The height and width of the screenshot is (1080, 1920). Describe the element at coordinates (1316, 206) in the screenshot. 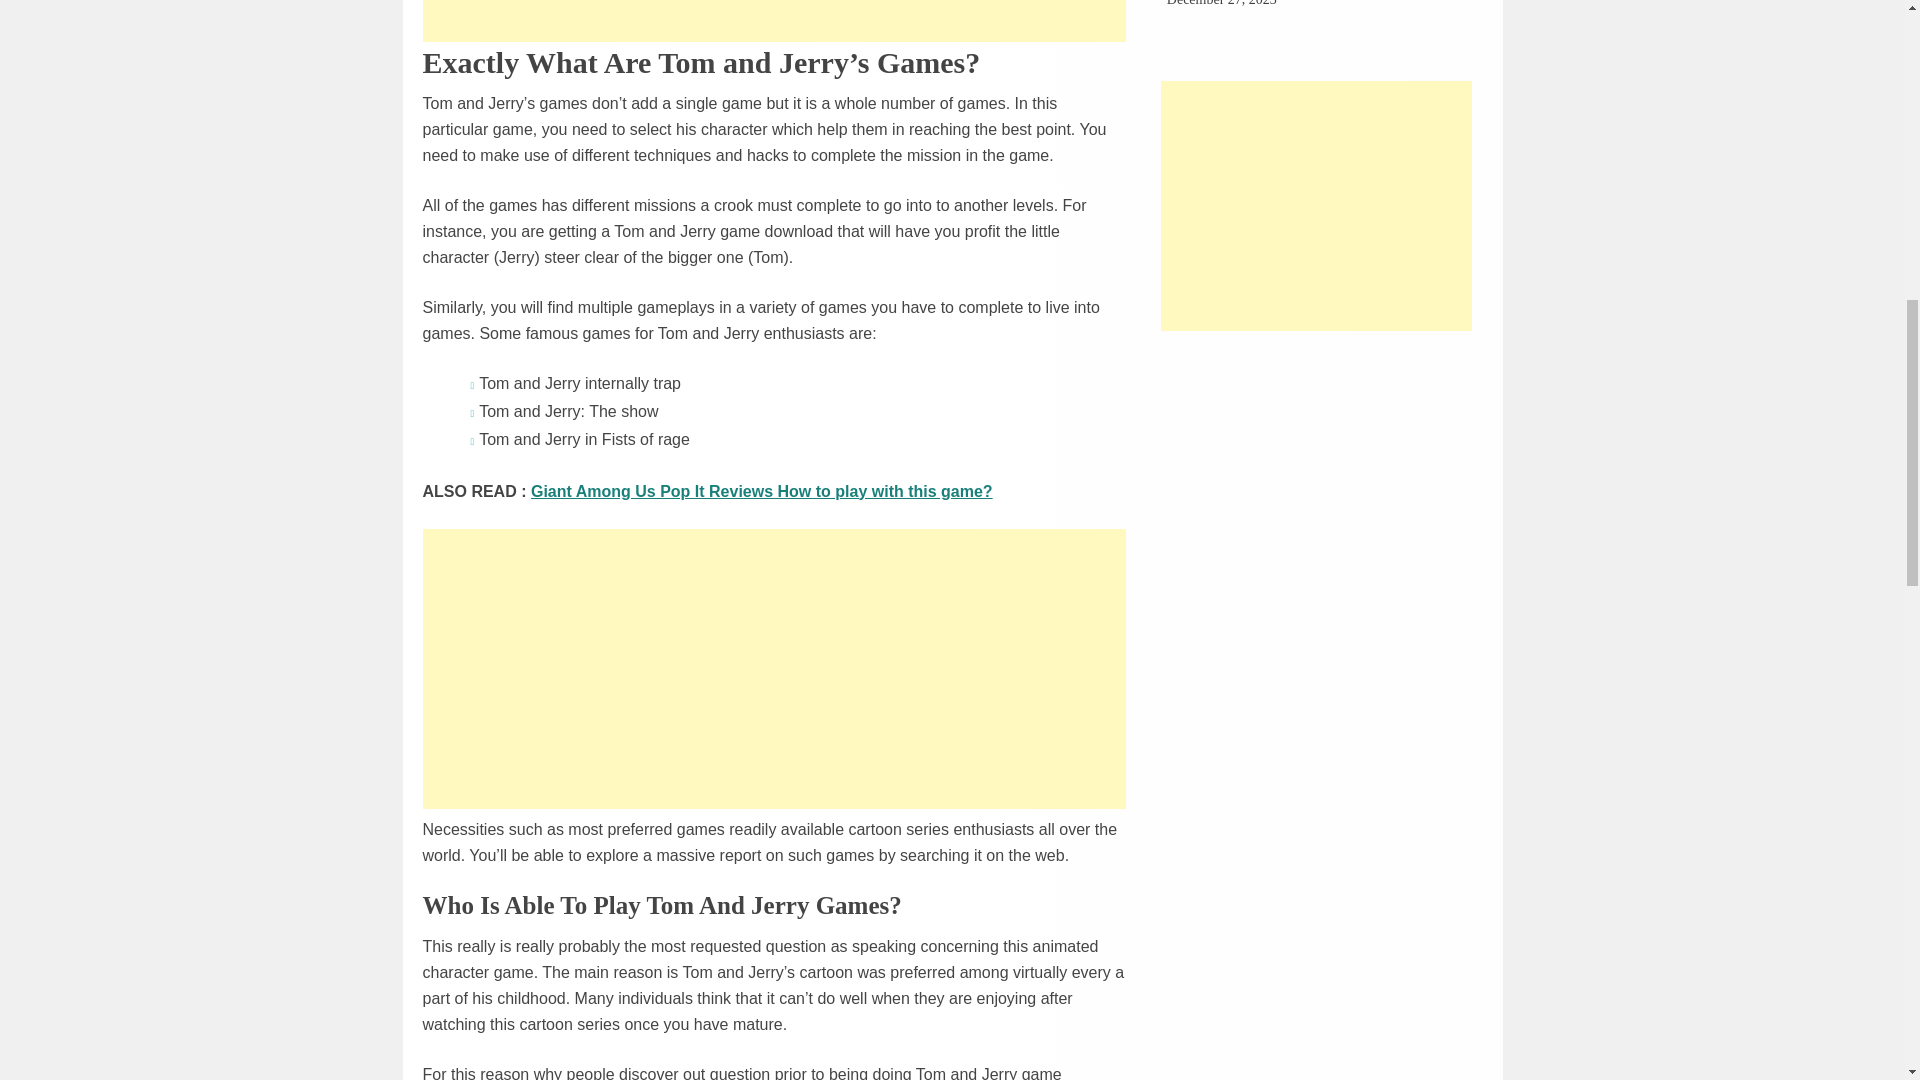

I see `Advertisement` at that location.